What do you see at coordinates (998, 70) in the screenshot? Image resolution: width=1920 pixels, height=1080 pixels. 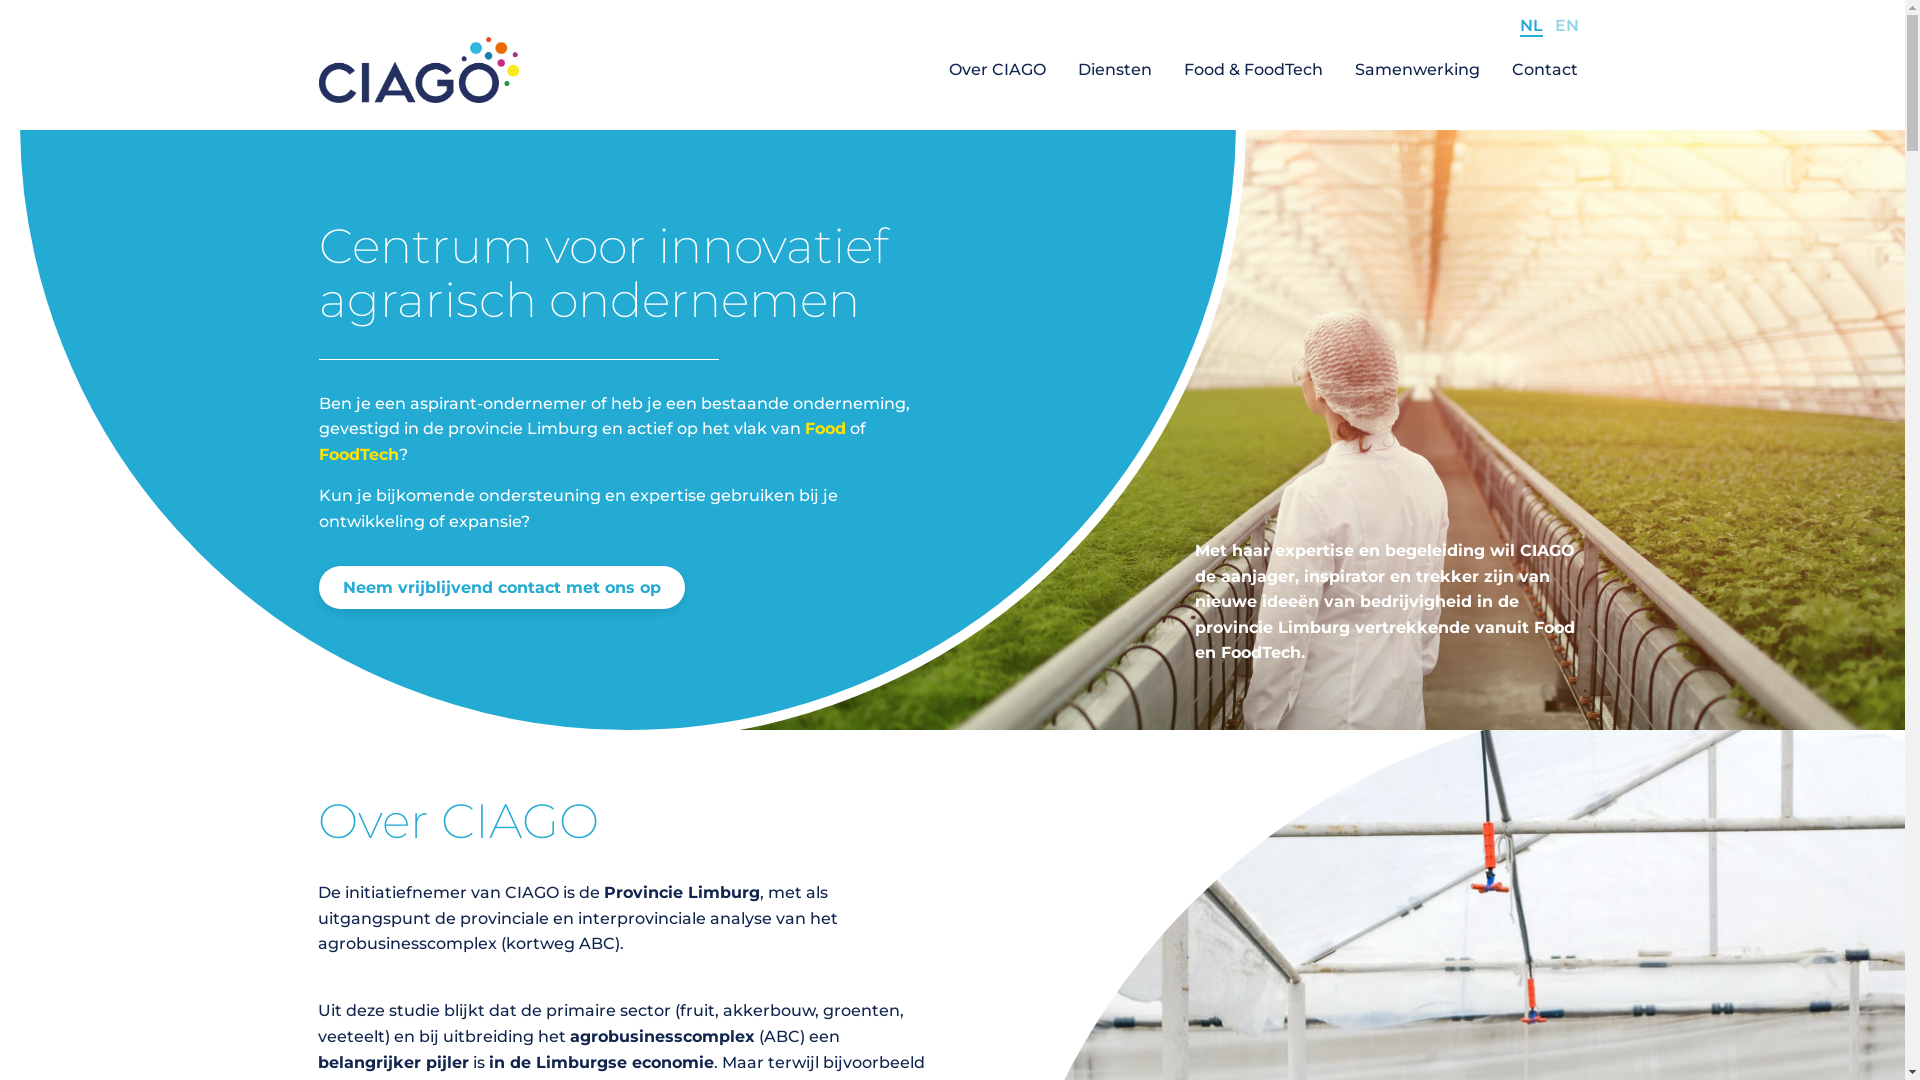 I see `Over CIAGO` at bounding box center [998, 70].